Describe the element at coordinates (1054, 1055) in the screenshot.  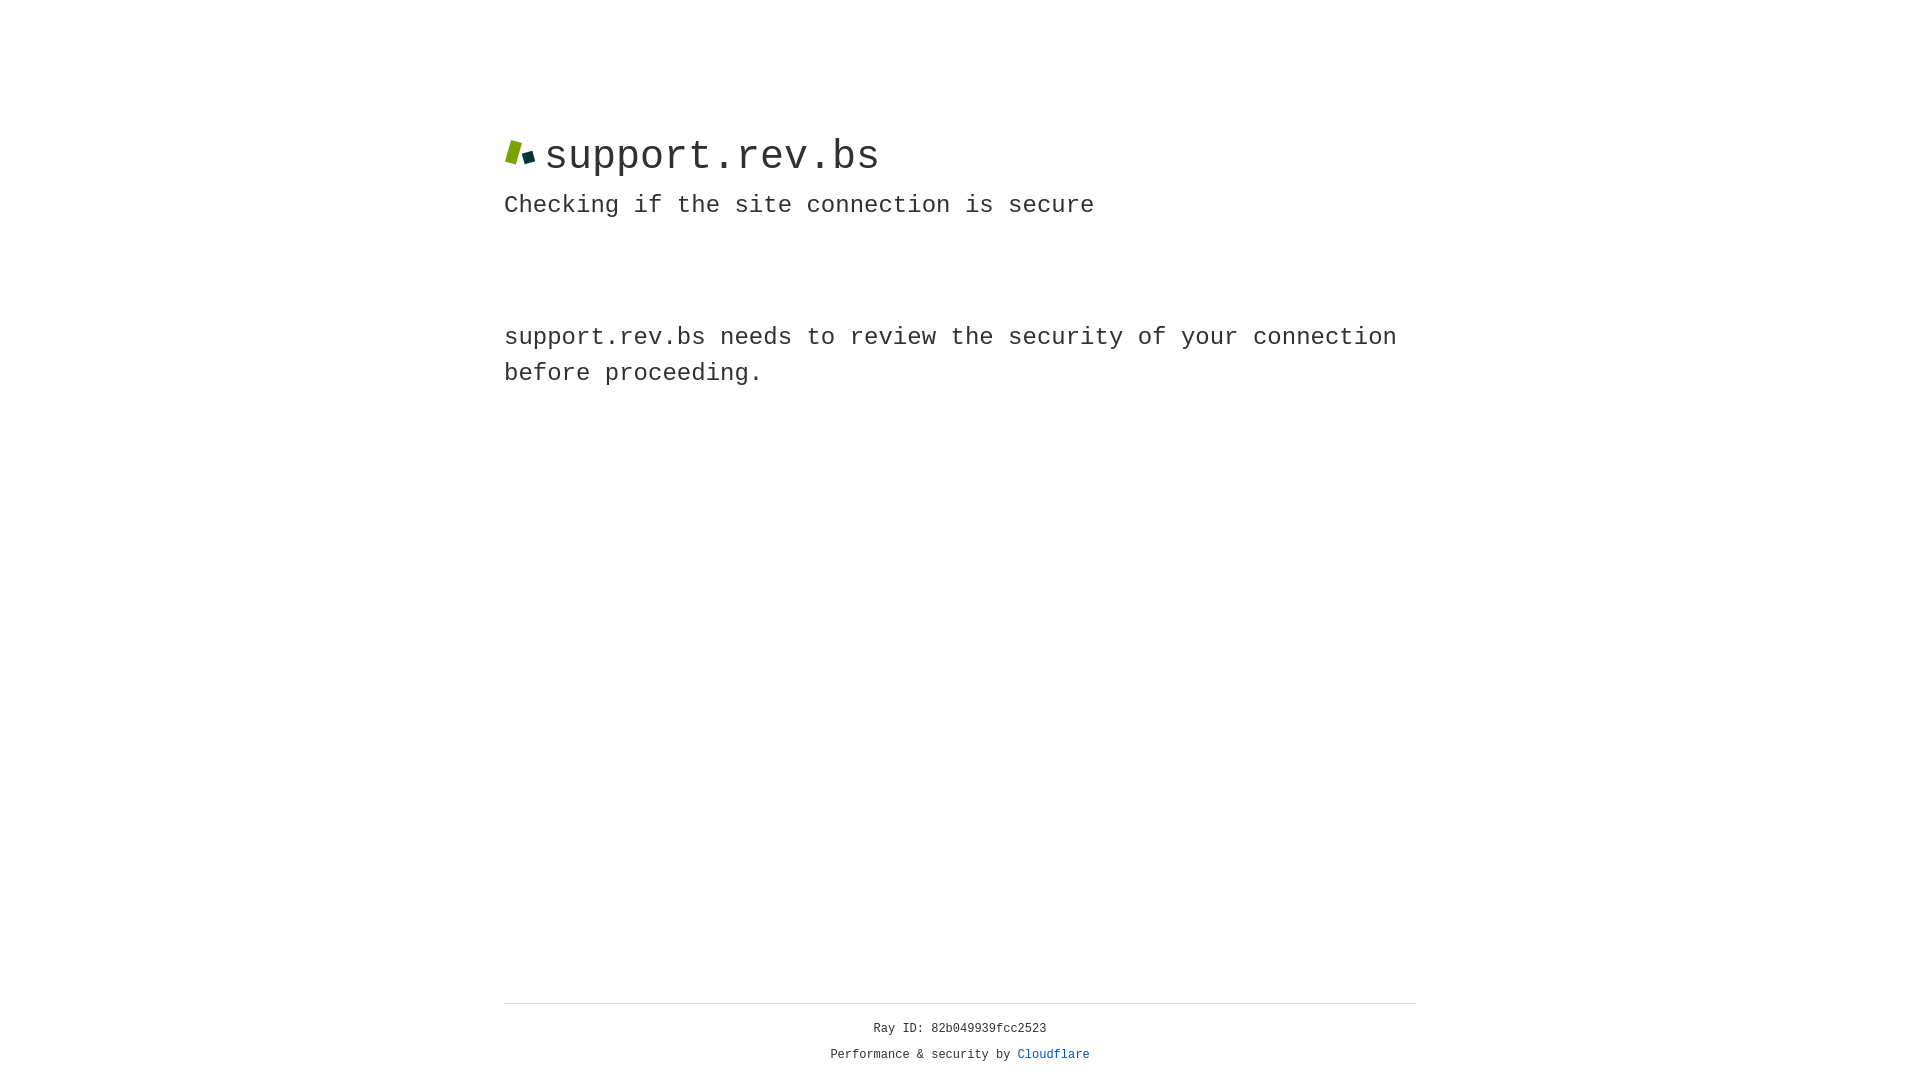
I see `Cloudflare` at that location.